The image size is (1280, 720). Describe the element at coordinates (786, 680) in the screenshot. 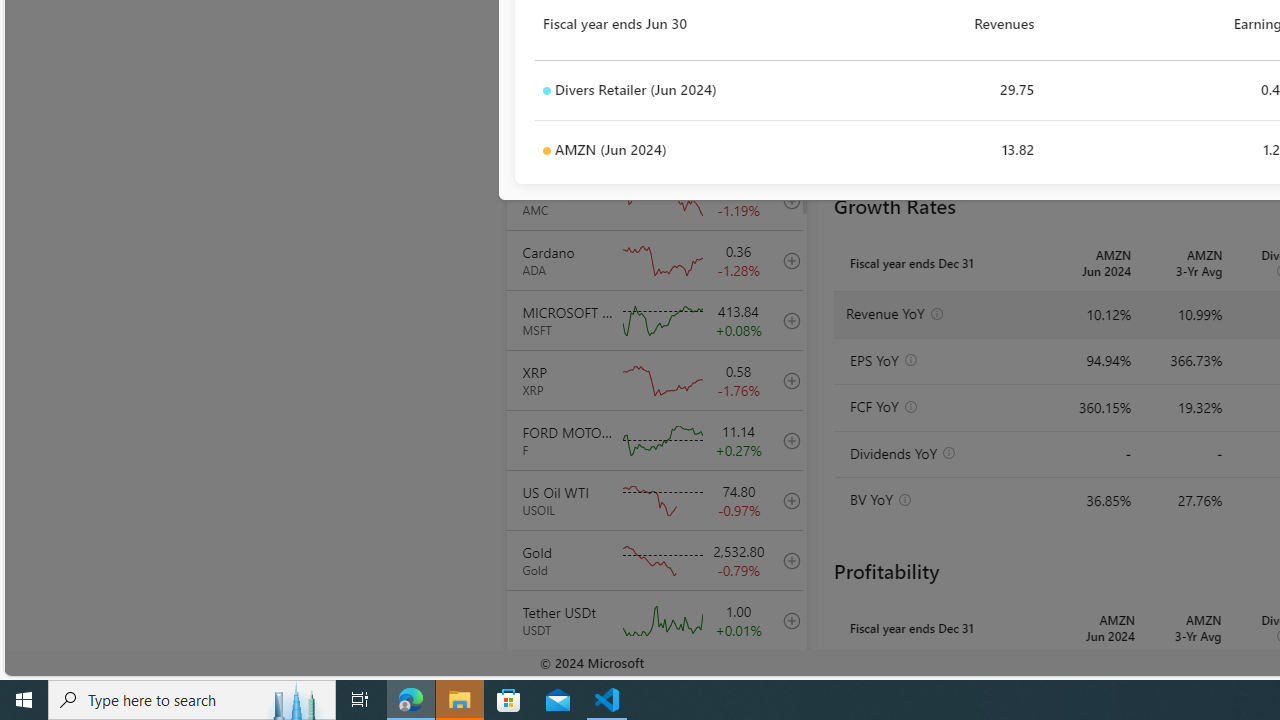

I see `add to your watchlist` at that location.